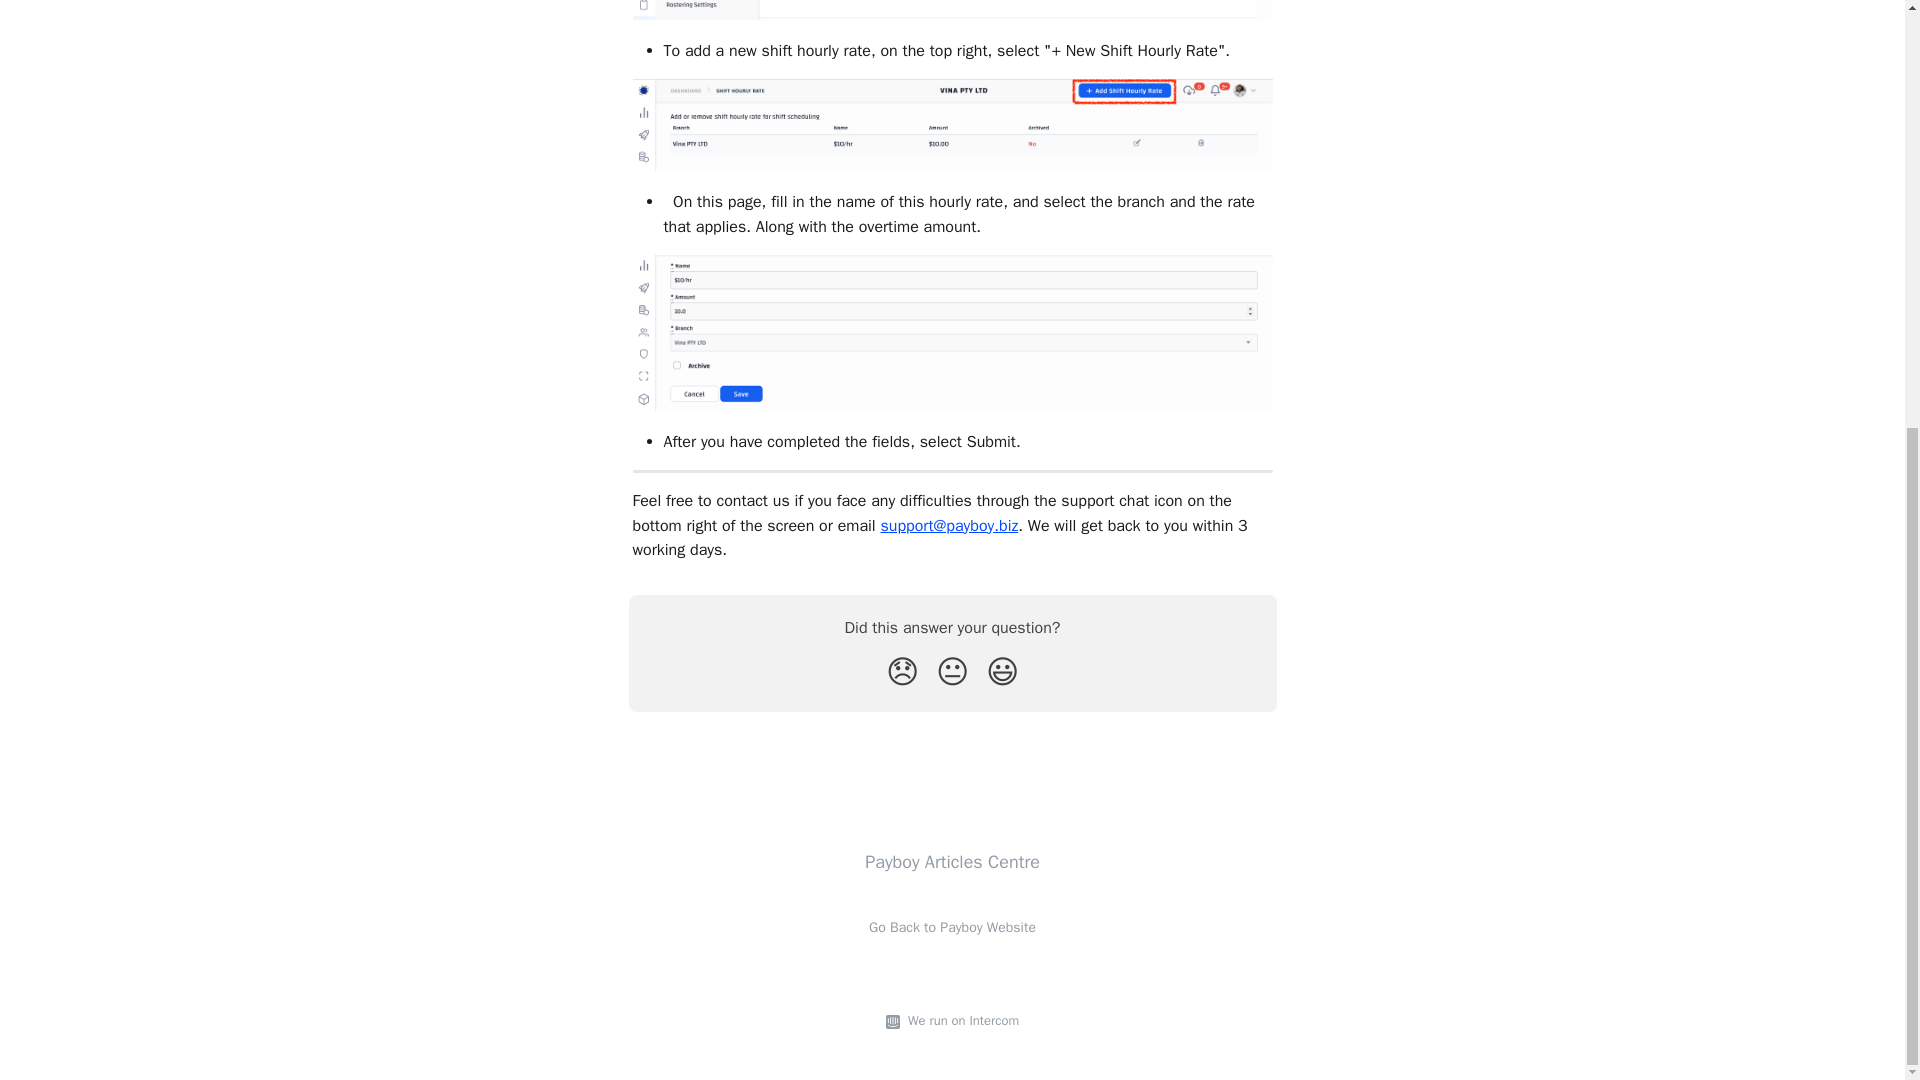 The width and height of the screenshot is (1920, 1080). Describe the element at coordinates (960, 1021) in the screenshot. I see `We run on Intercom` at that location.